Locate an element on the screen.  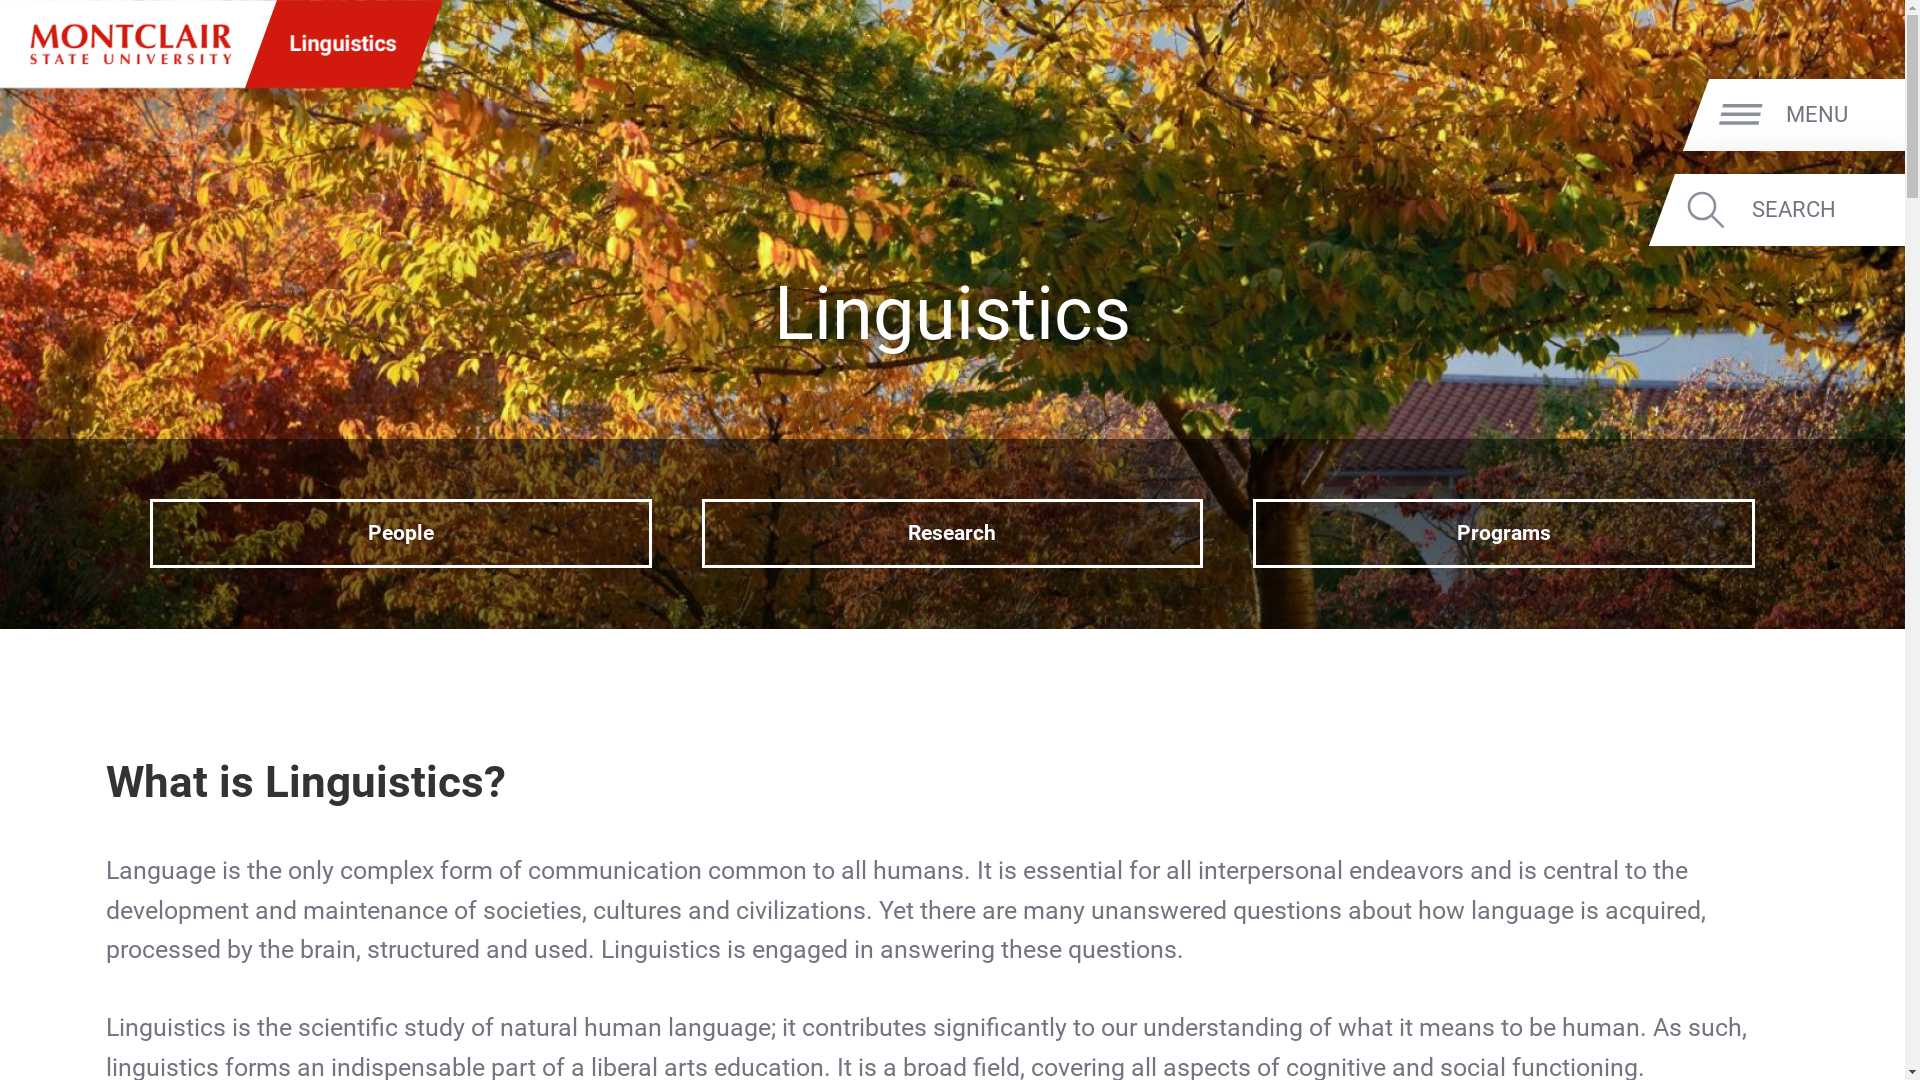
People is located at coordinates (400, 533).